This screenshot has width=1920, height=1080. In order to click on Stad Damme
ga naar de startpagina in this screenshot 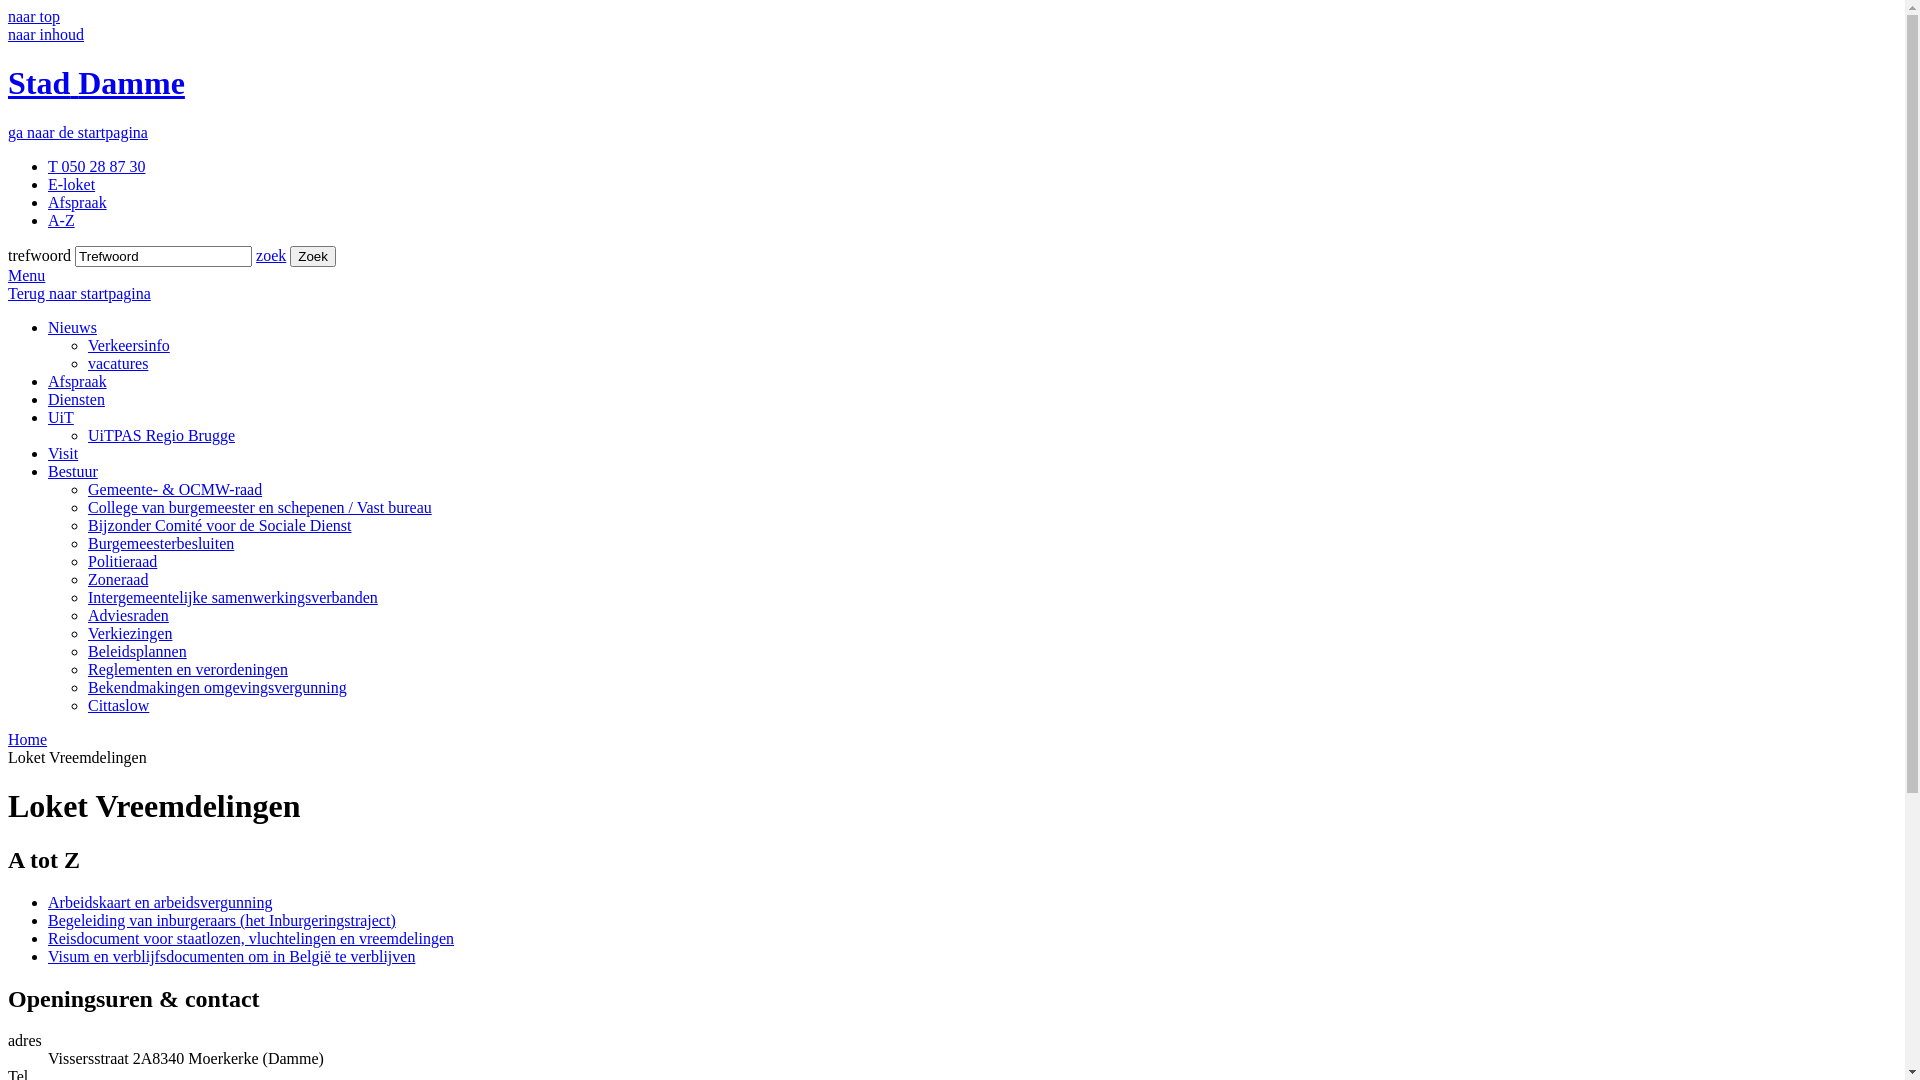, I will do `click(952, 102)`.